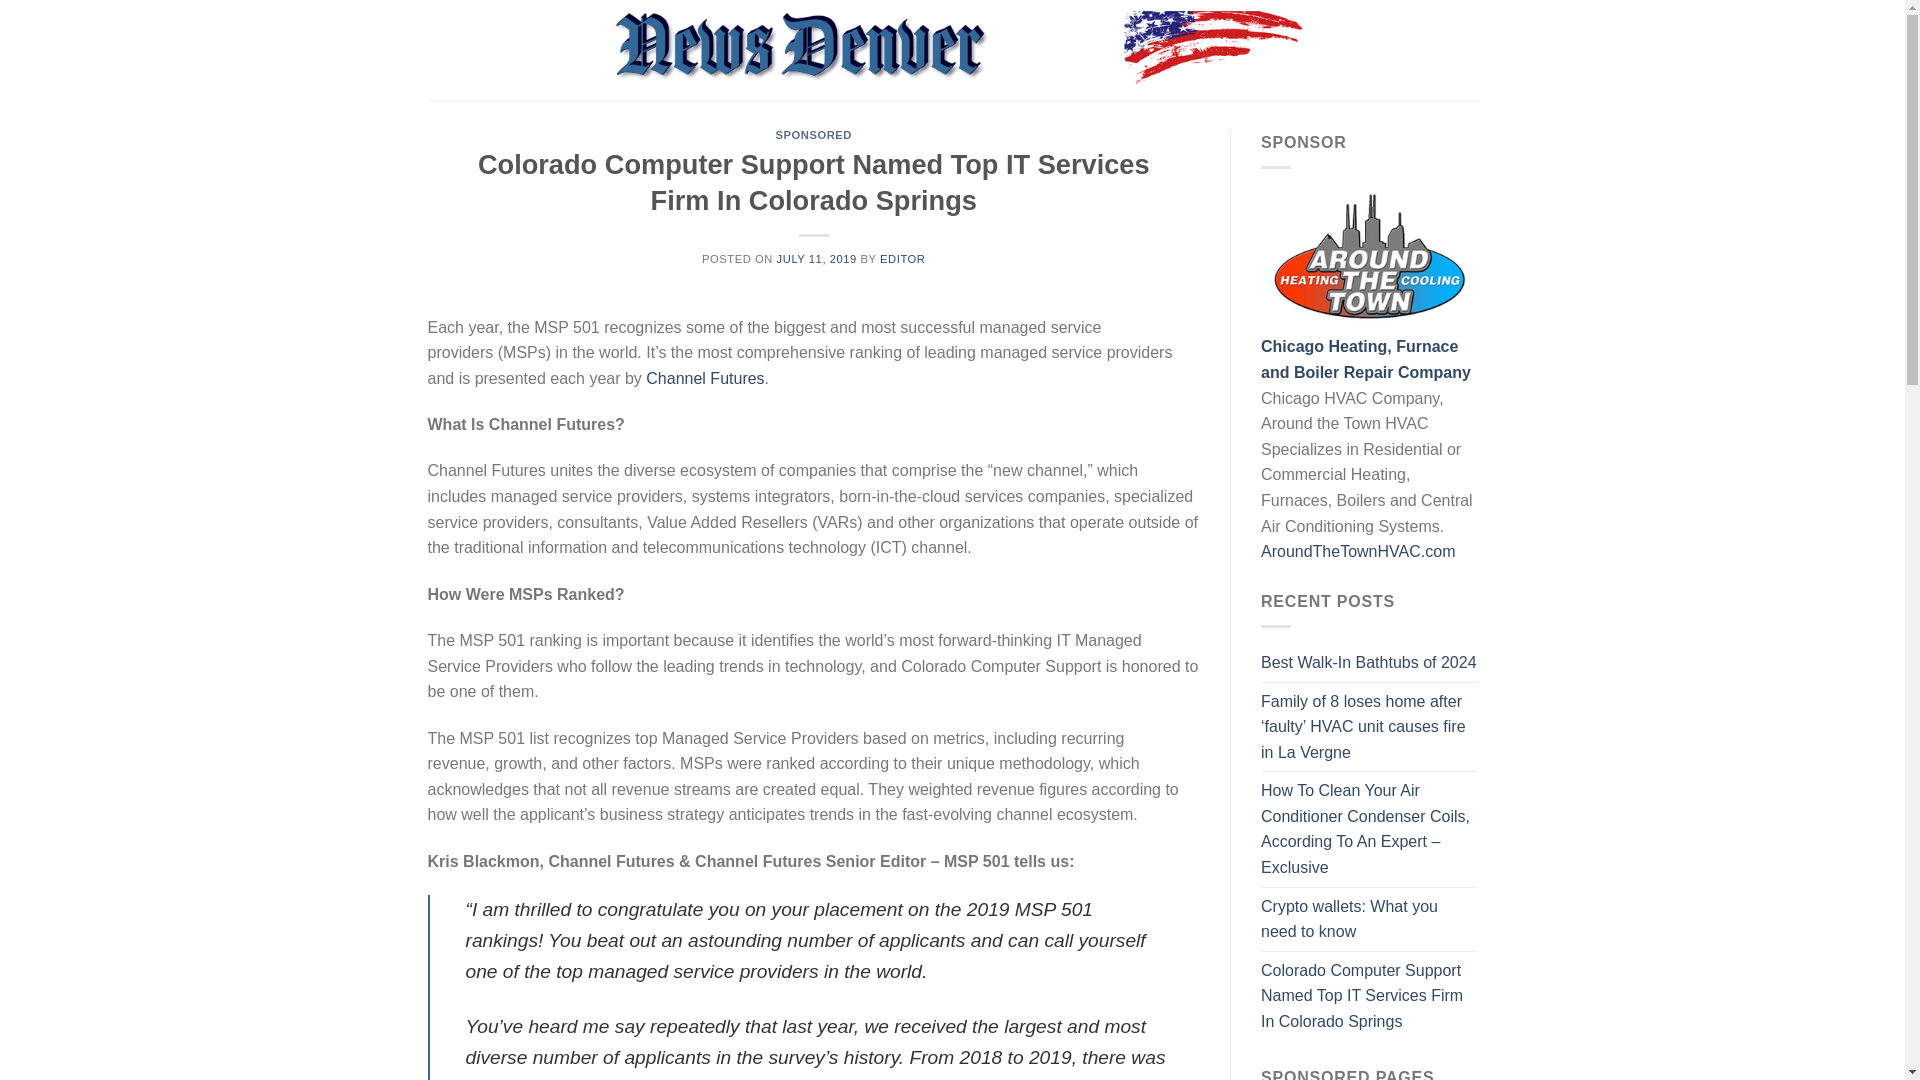  I want to click on SPONSORED, so click(814, 134).